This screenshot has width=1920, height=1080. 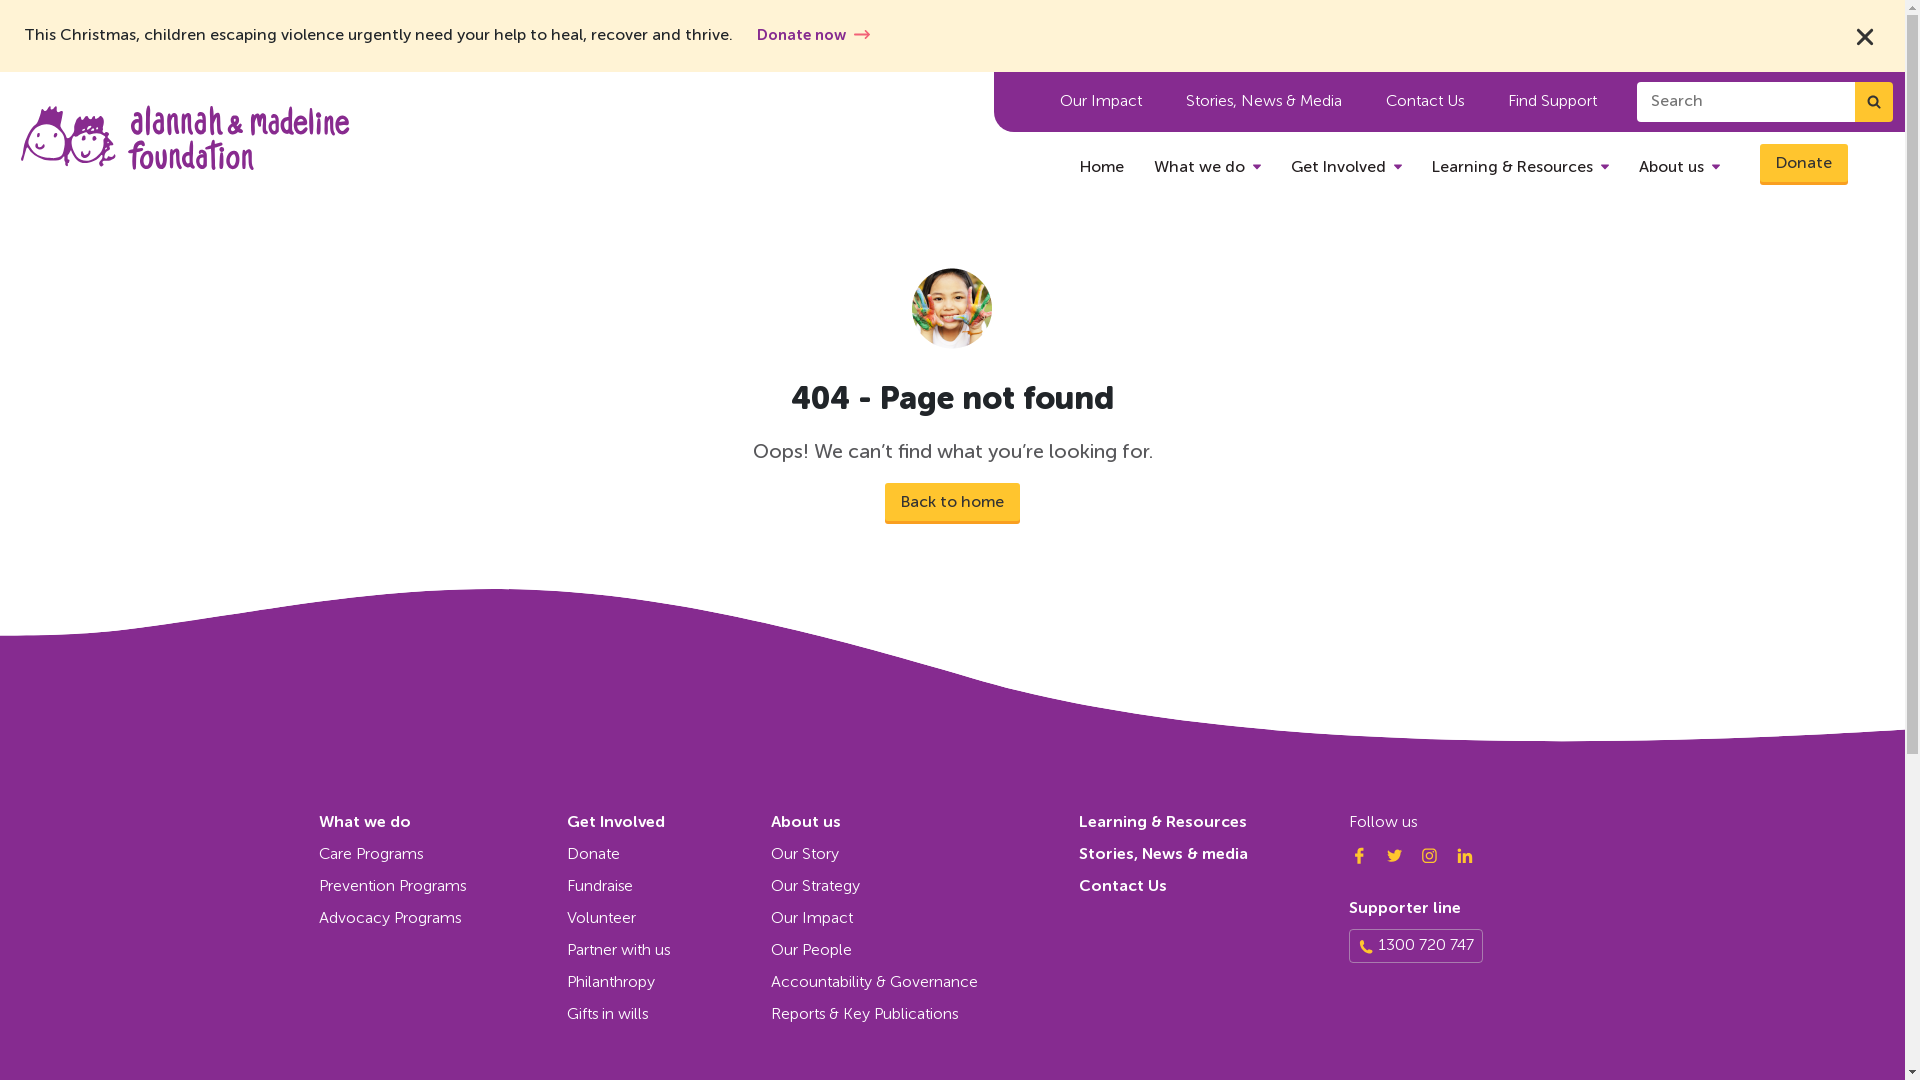 I want to click on Care Programs, so click(x=442, y=855).